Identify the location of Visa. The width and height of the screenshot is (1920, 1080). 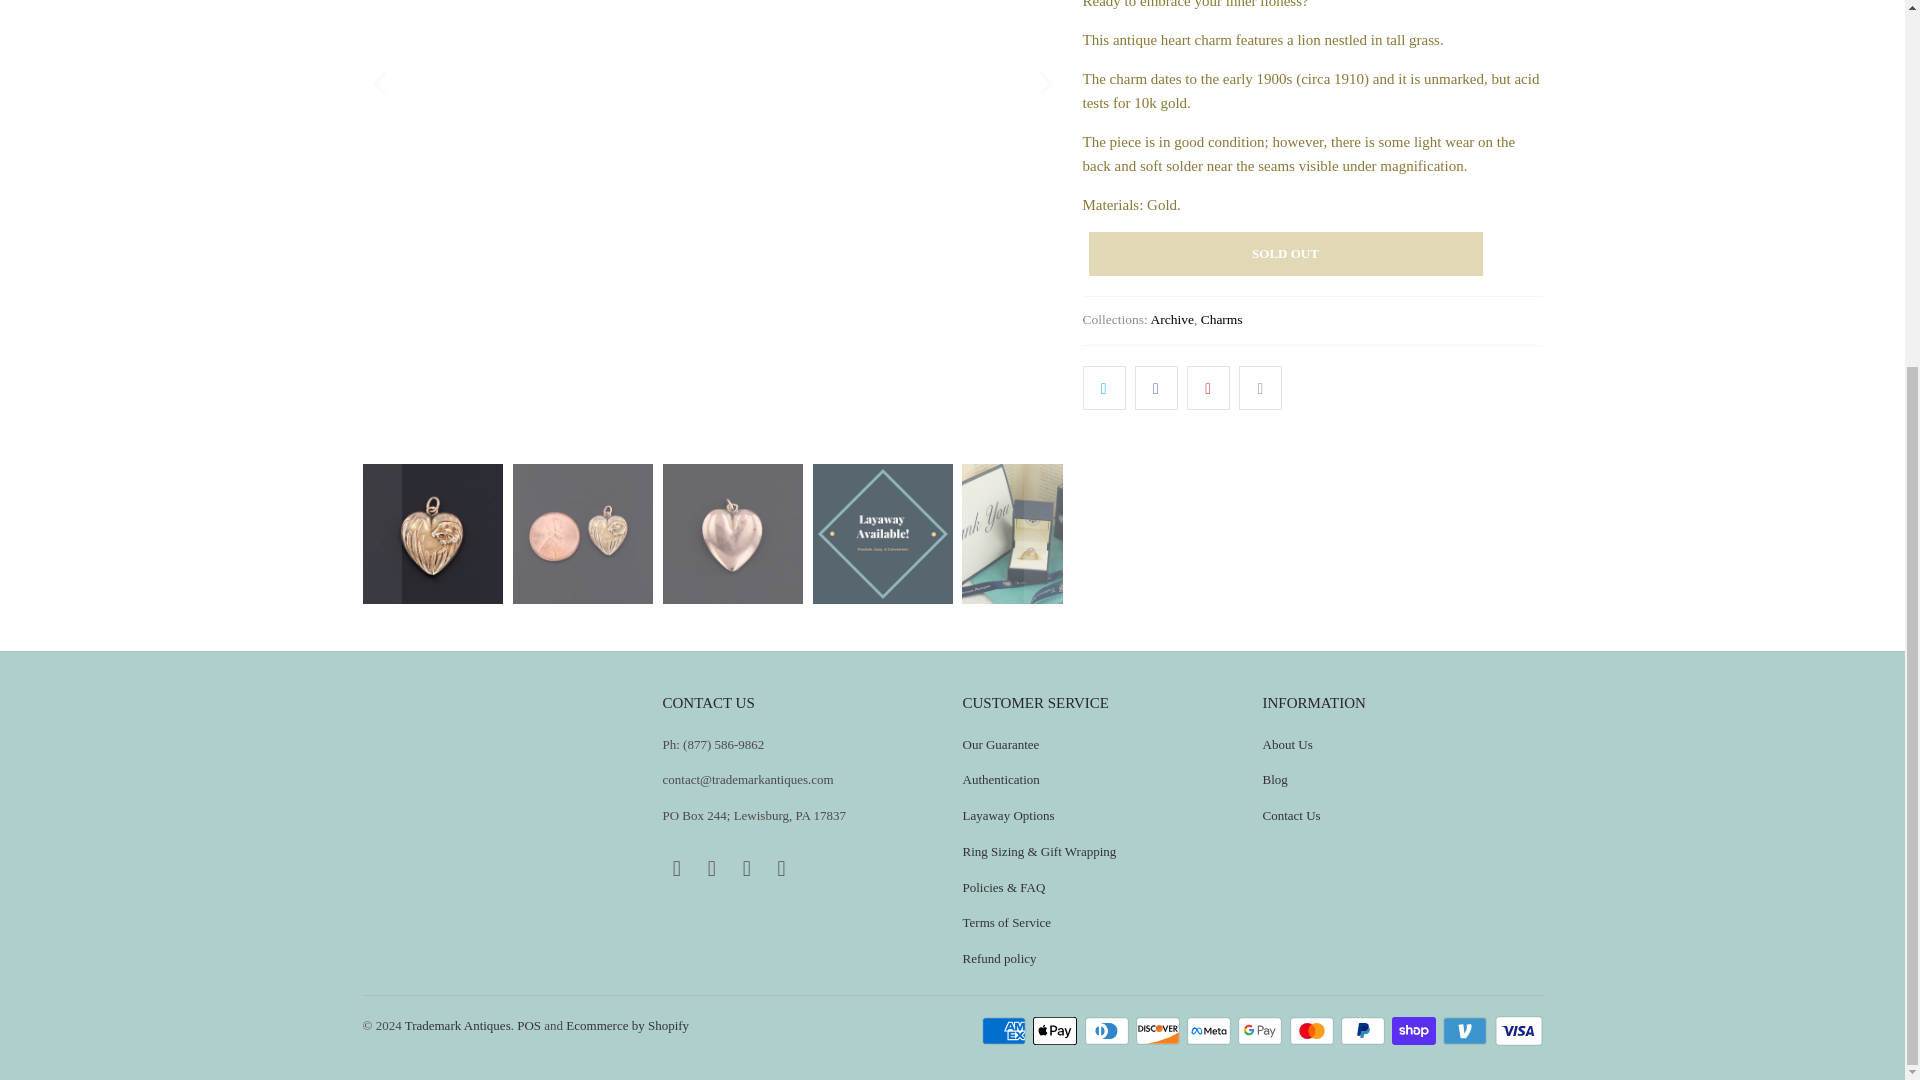
(1517, 1031).